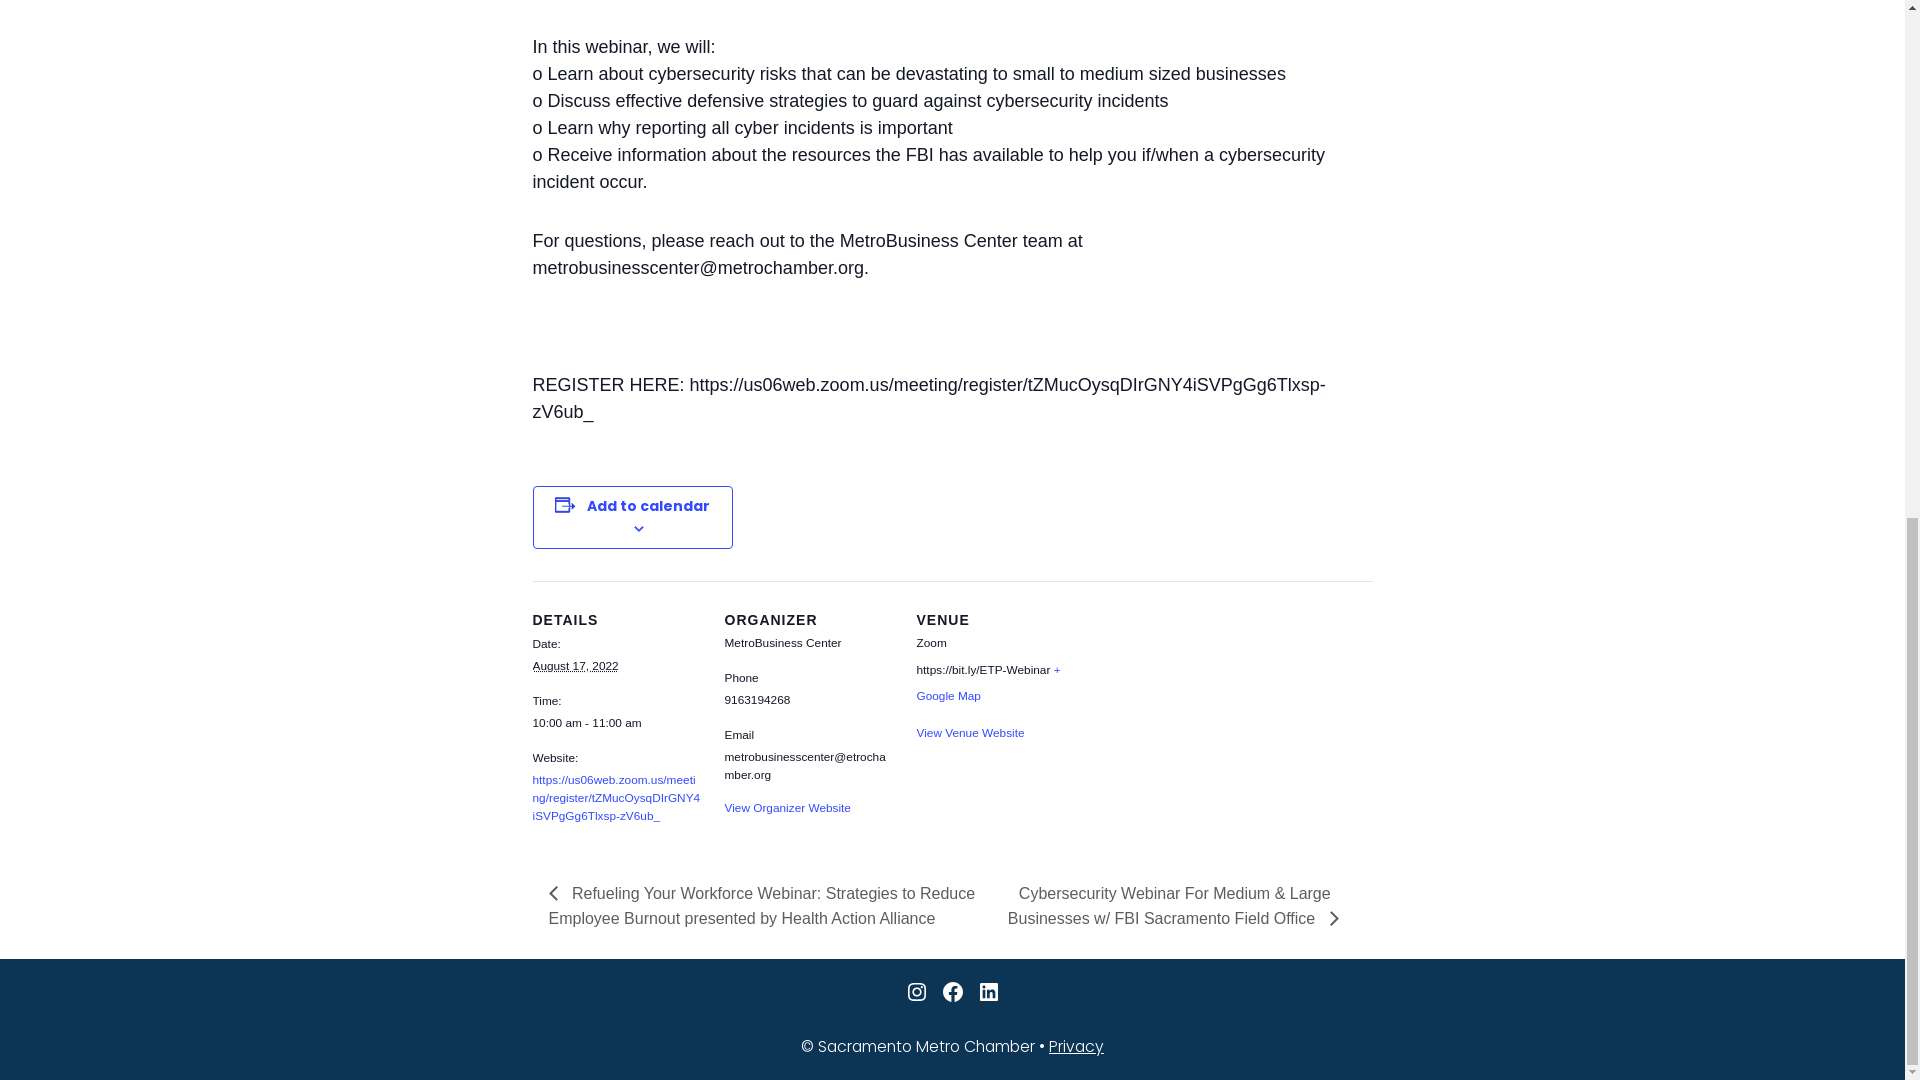  Describe the element at coordinates (987, 683) in the screenshot. I see `Click to view a Google Map` at that location.